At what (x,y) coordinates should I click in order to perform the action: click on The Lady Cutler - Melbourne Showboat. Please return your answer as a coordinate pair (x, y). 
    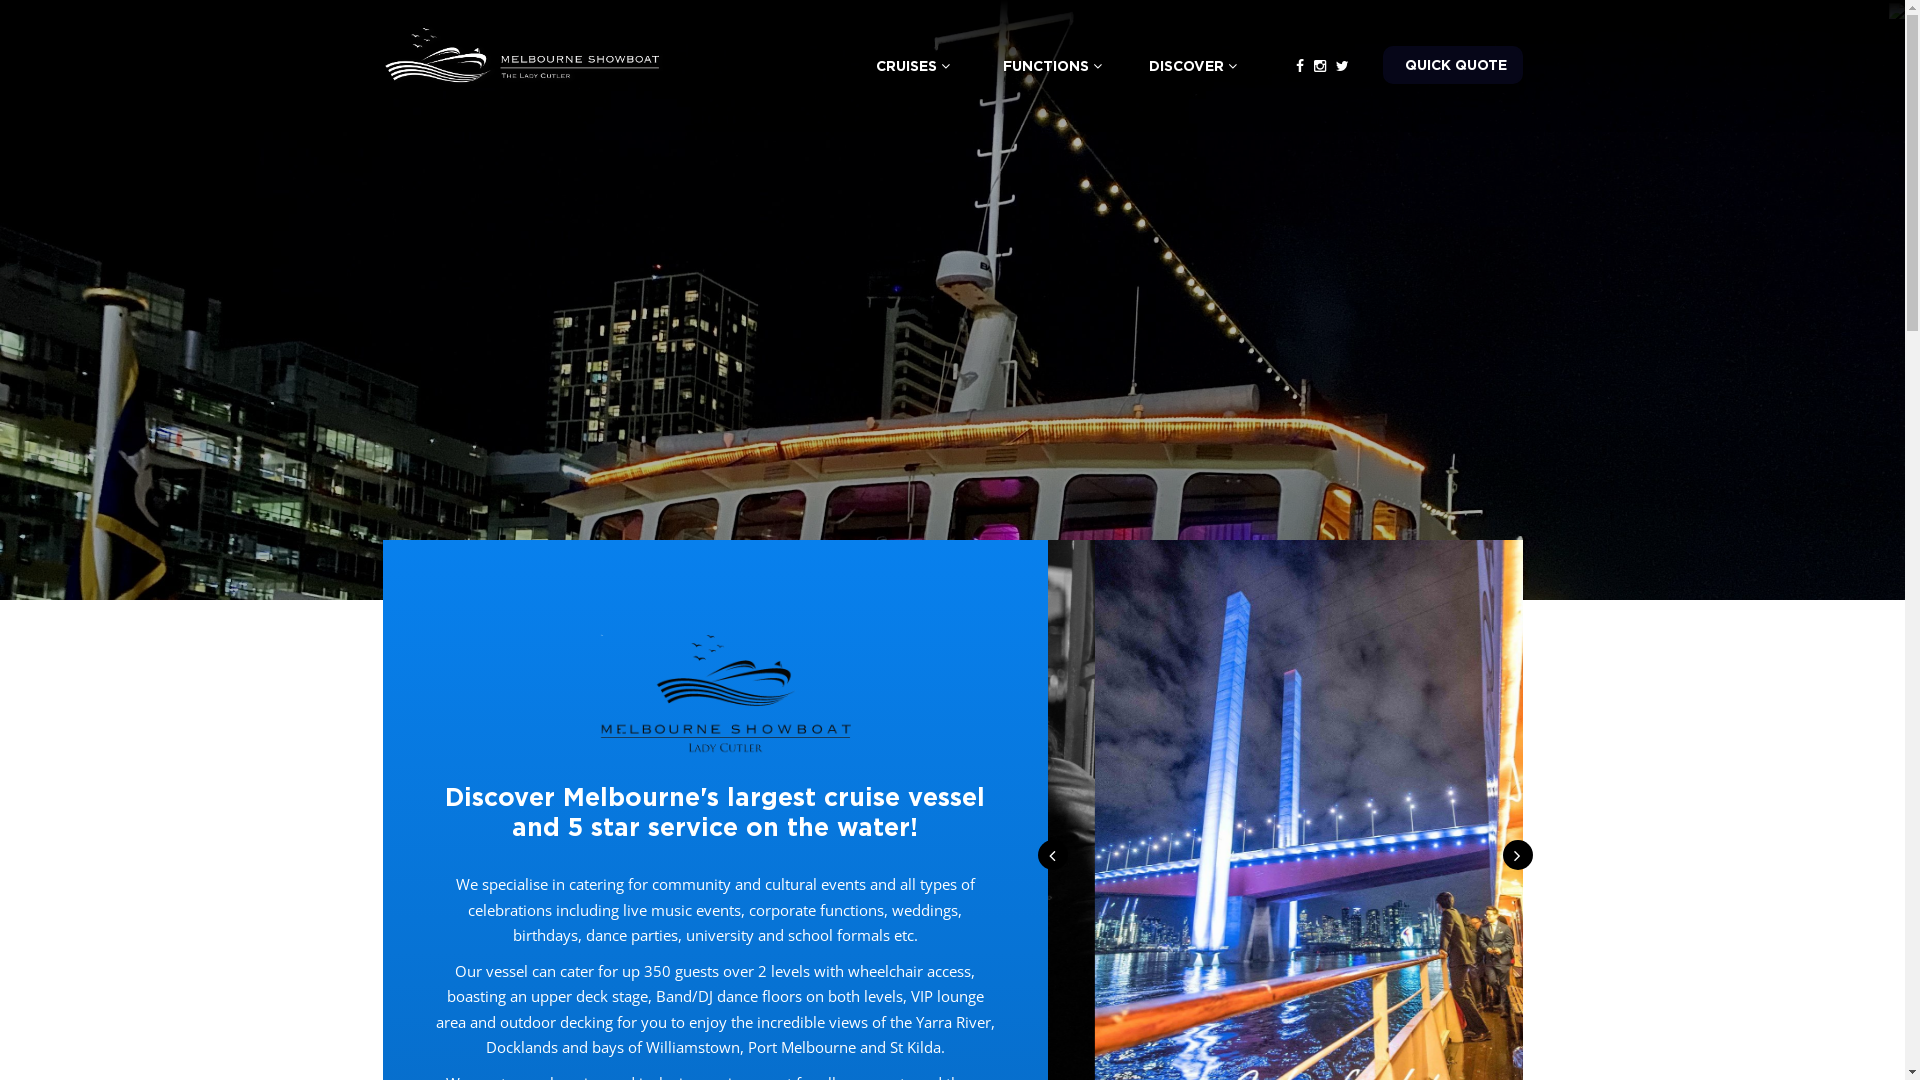
    Looking at the image, I should click on (522, 54).